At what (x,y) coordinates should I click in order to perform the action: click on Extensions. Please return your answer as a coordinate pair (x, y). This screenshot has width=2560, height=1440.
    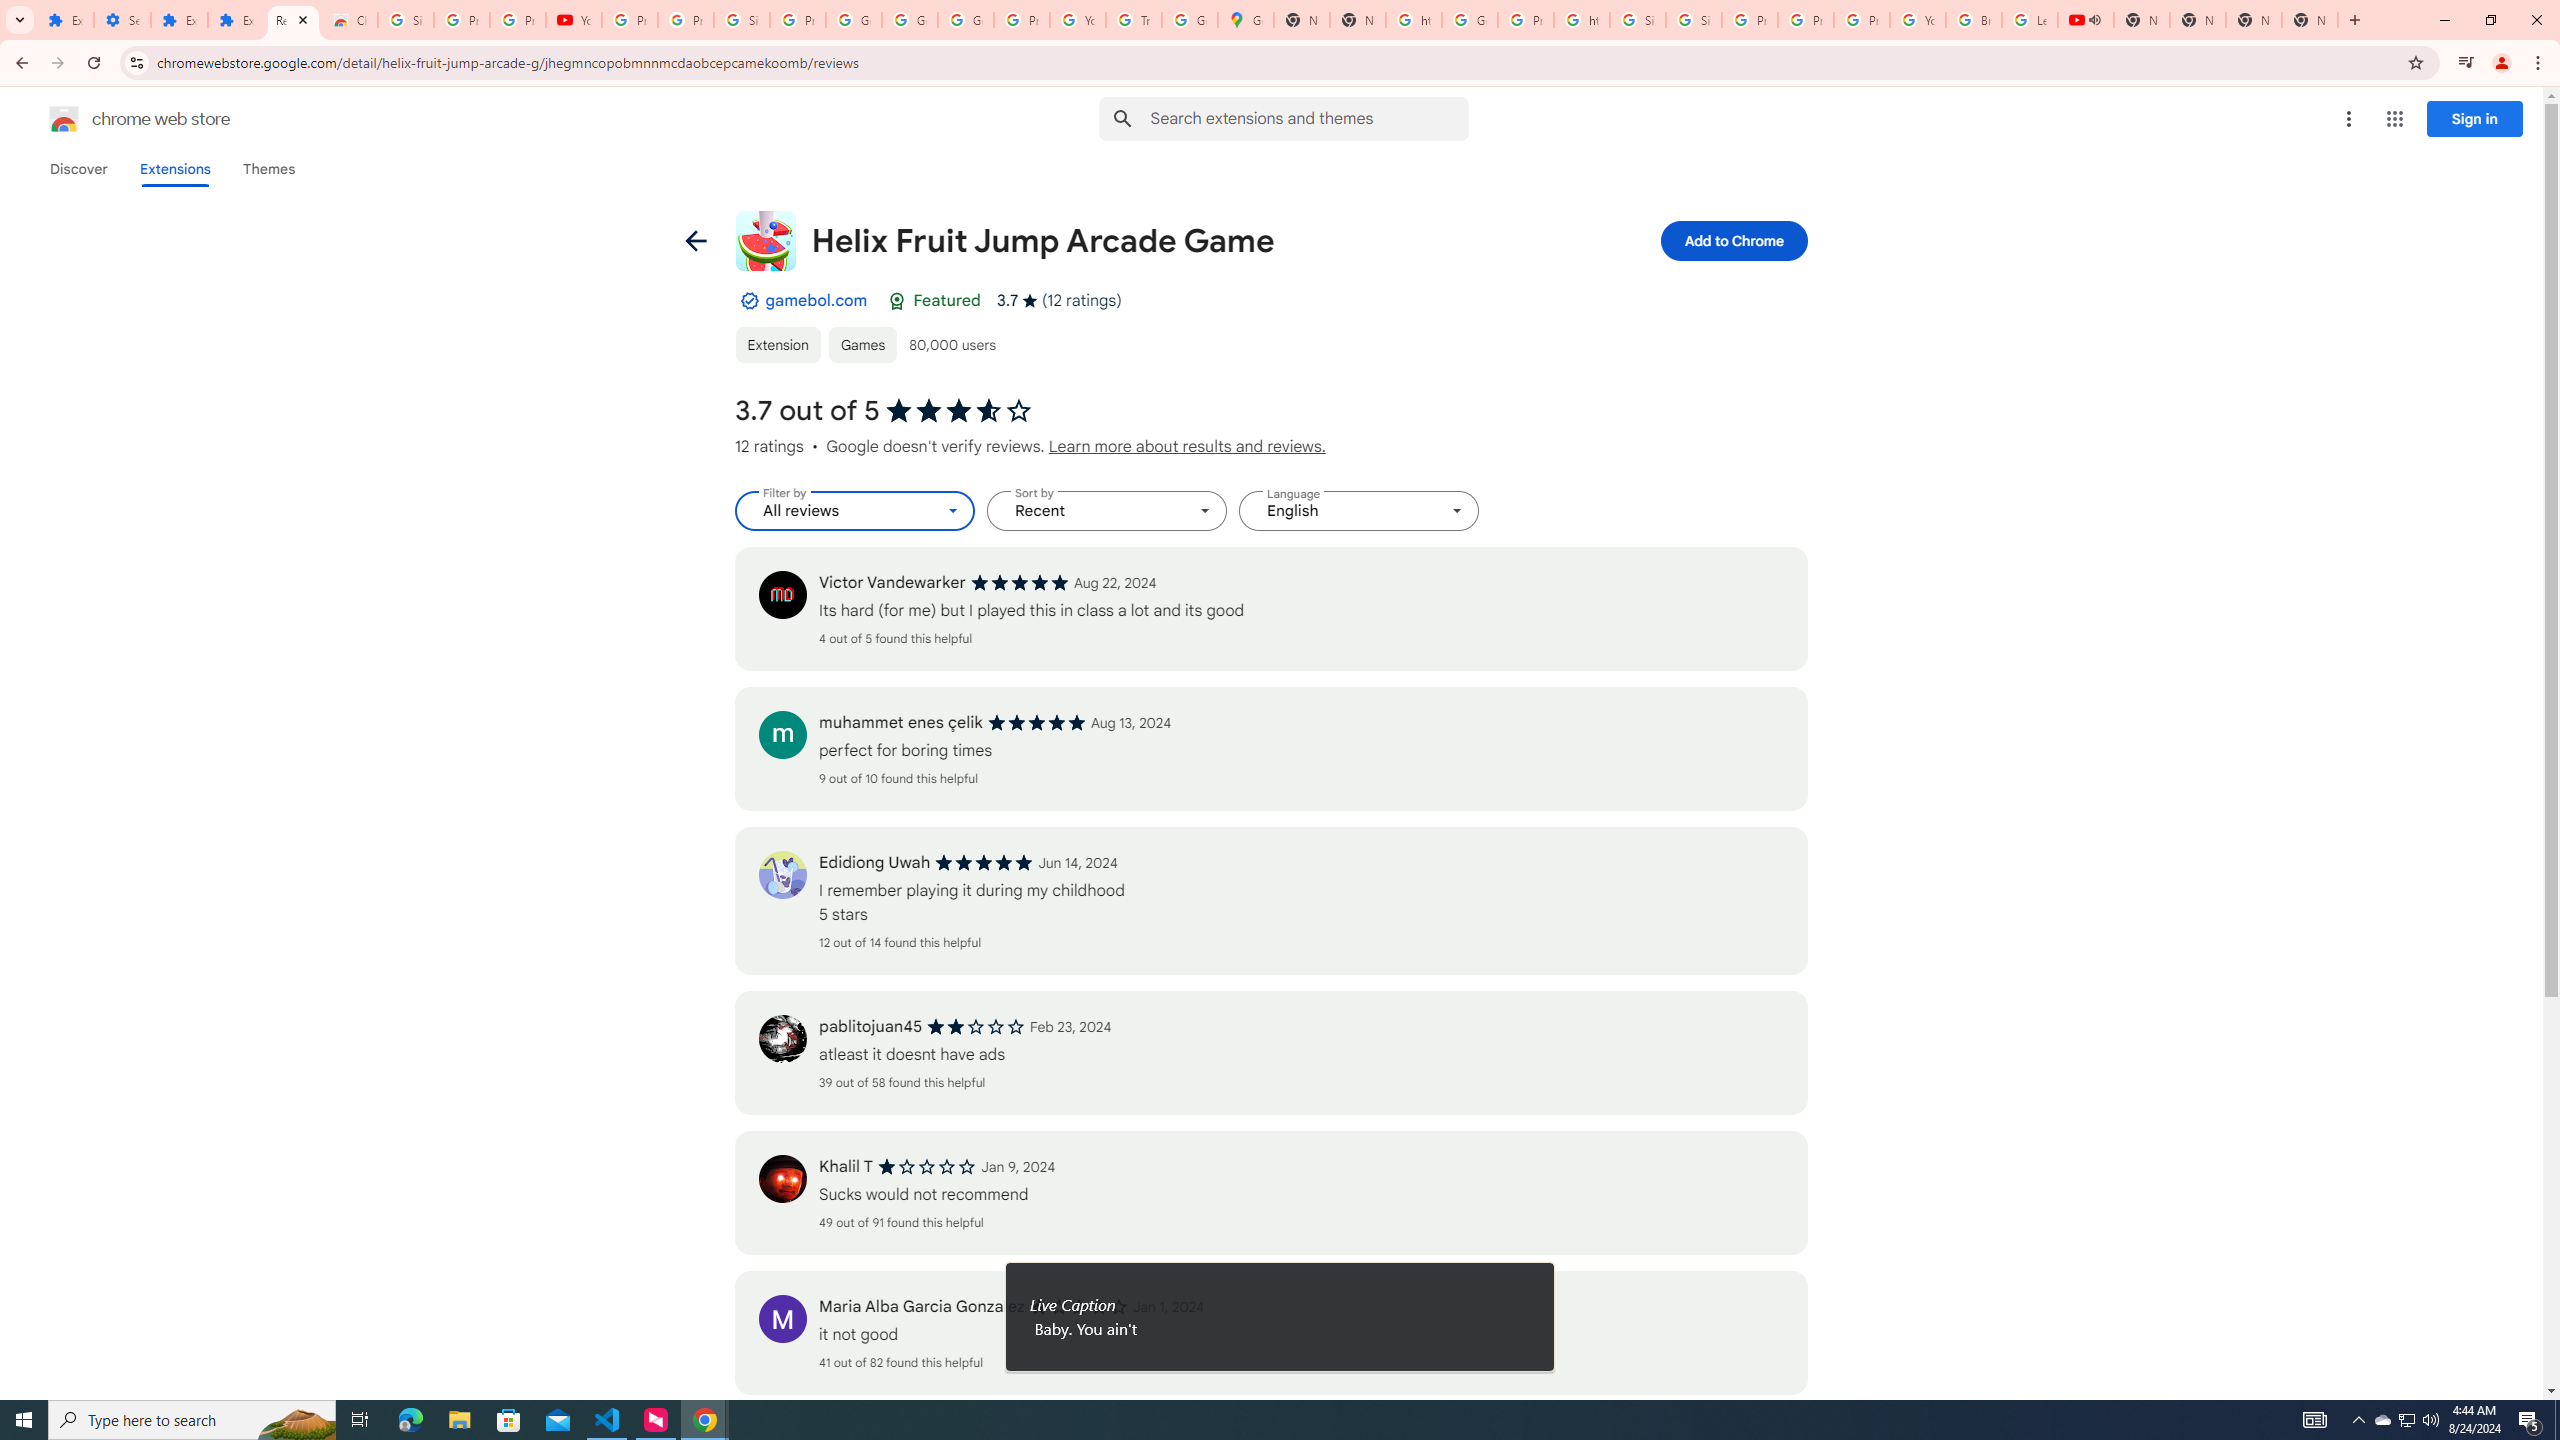
    Looking at the image, I should click on (65, 20).